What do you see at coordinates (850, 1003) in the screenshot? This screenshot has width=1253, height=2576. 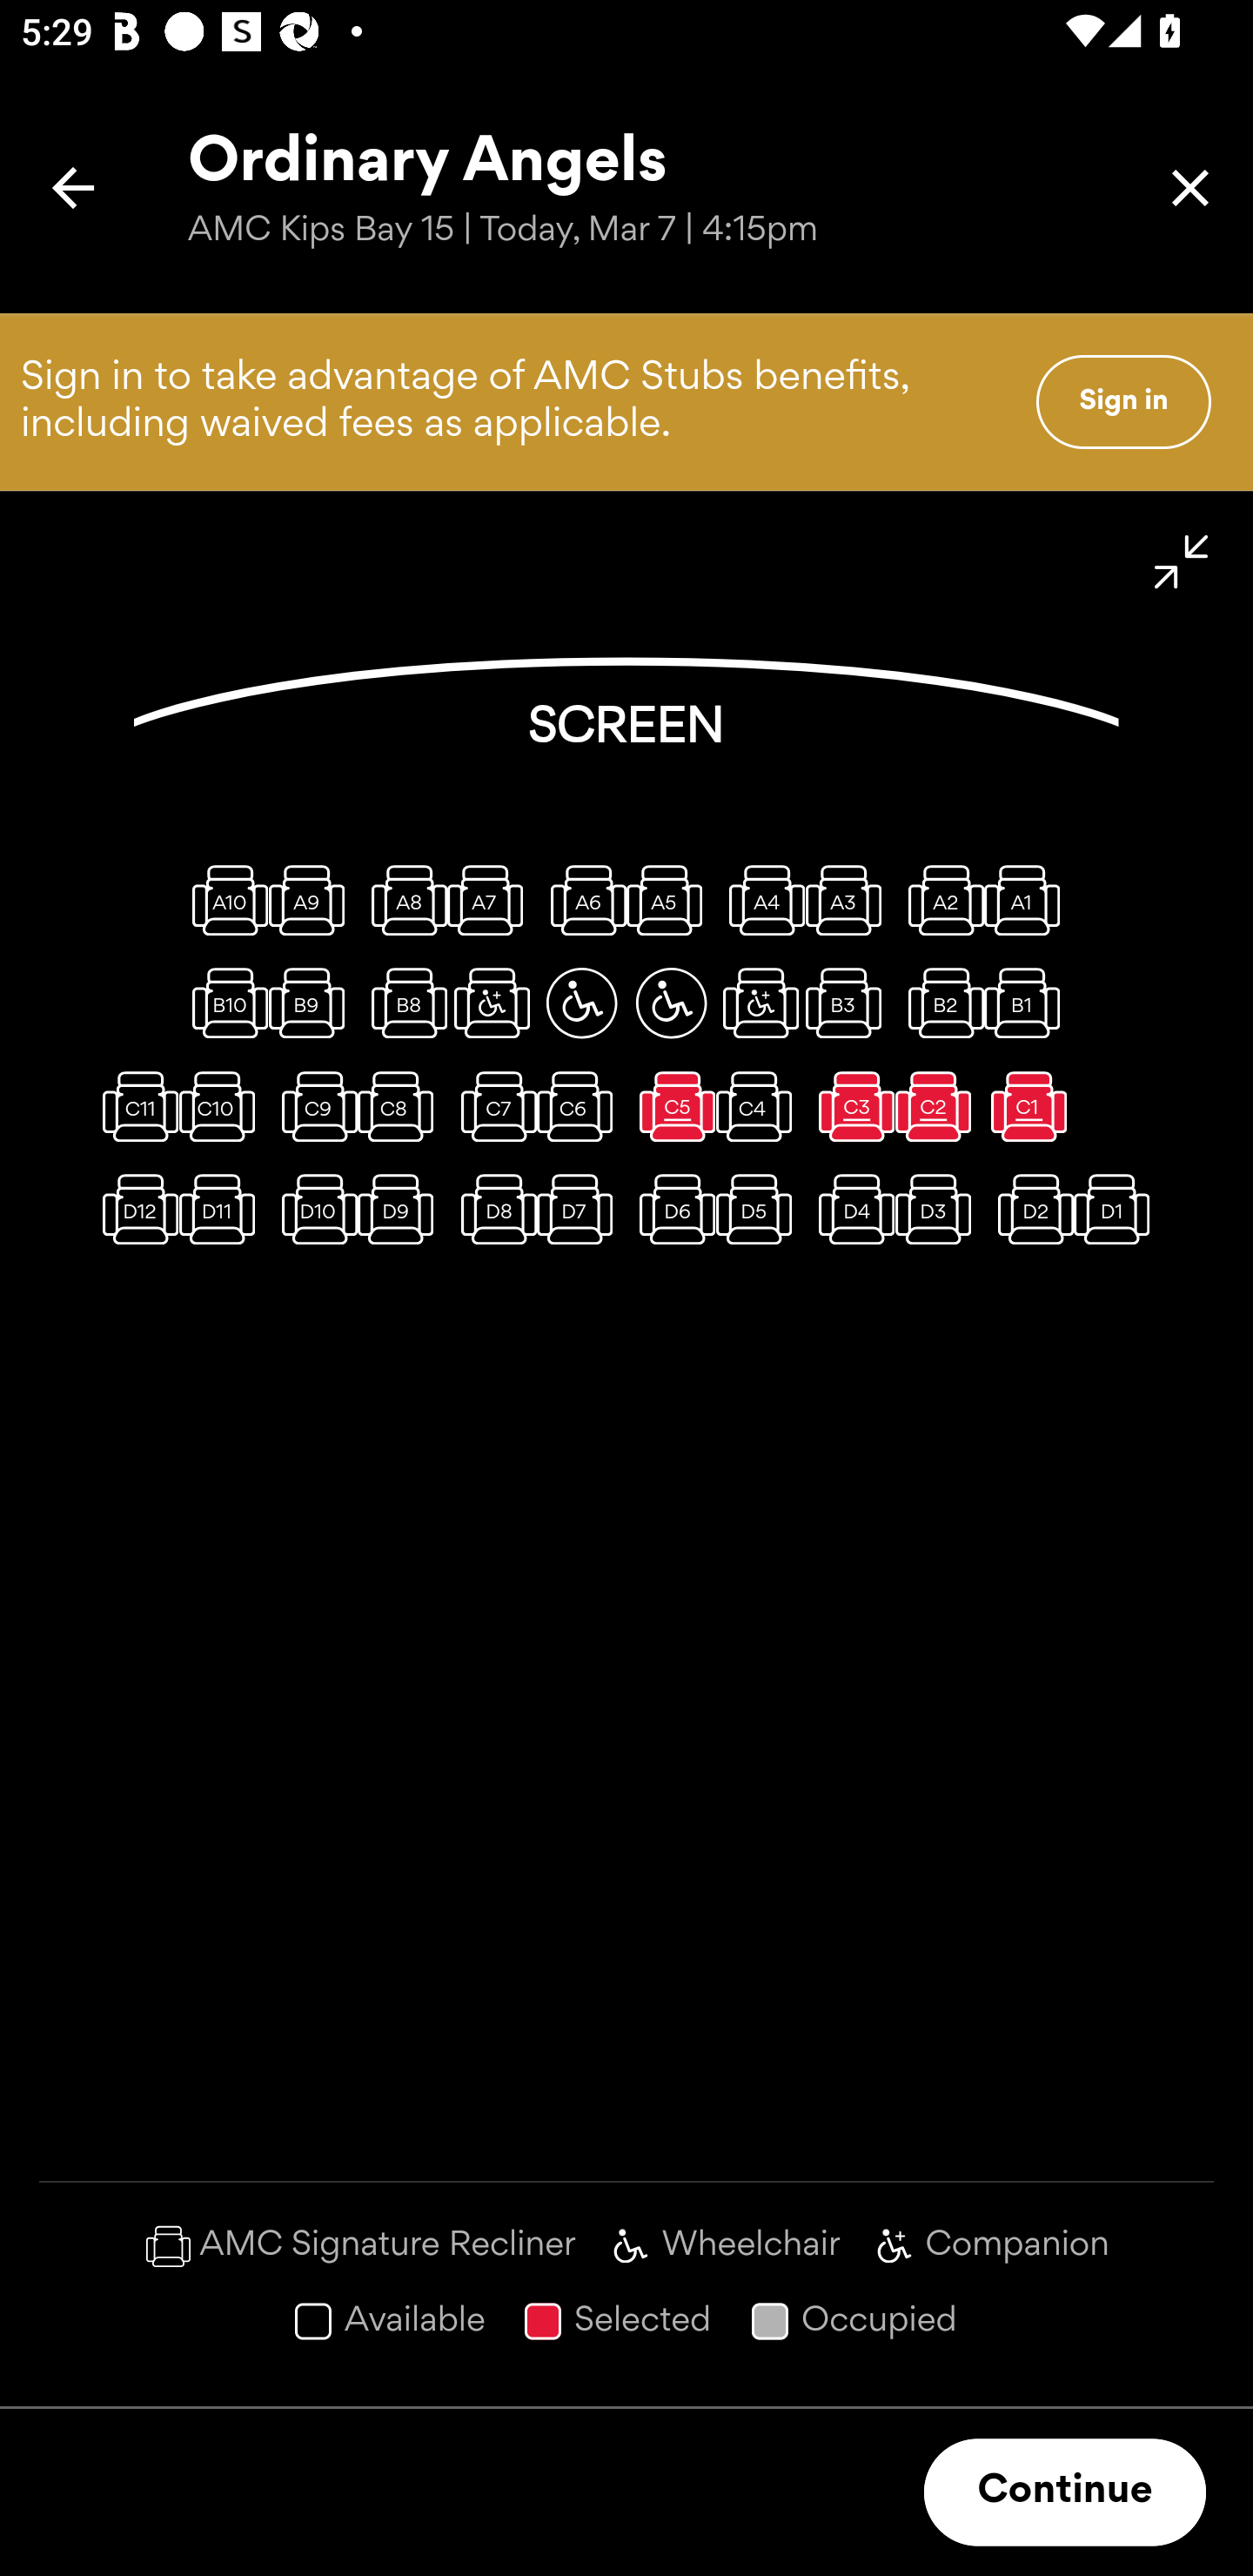 I see `B3, Regular seat, available` at bounding box center [850, 1003].